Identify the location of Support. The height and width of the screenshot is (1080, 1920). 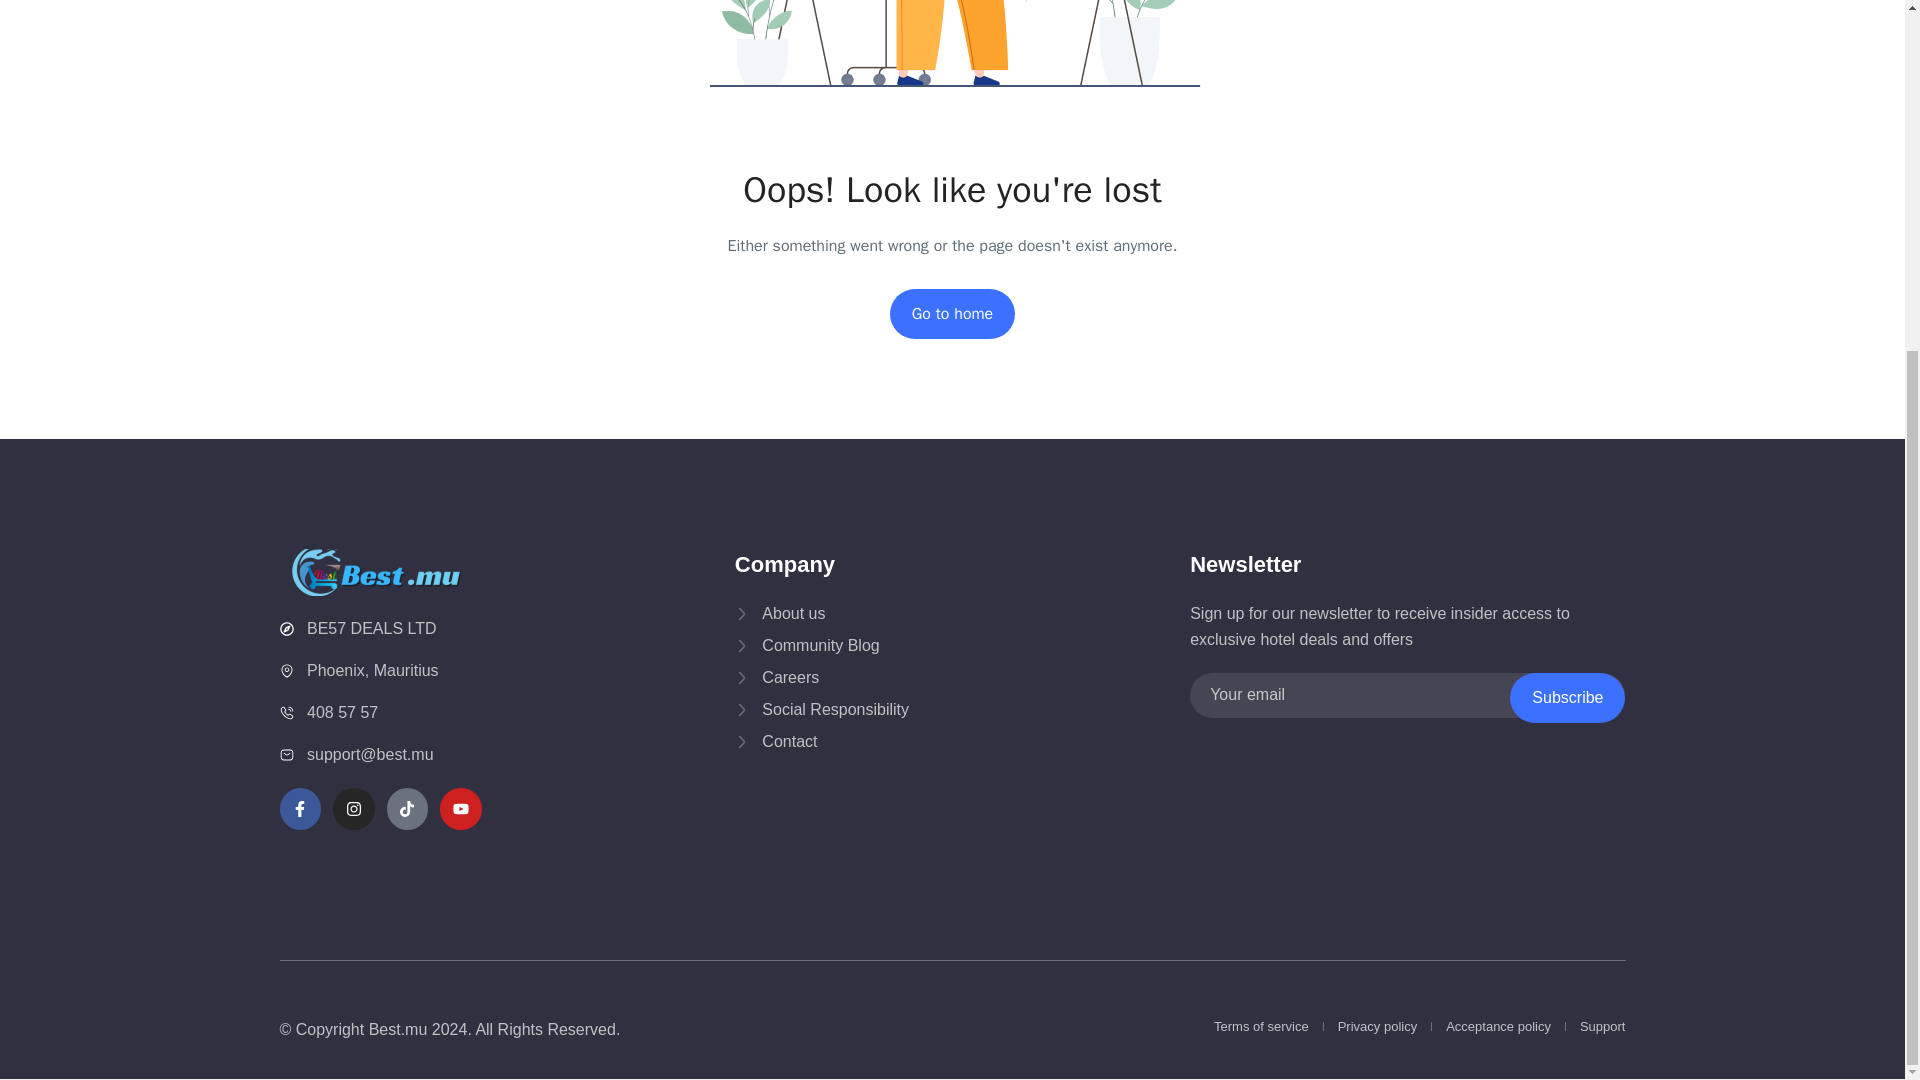
(1603, 1026).